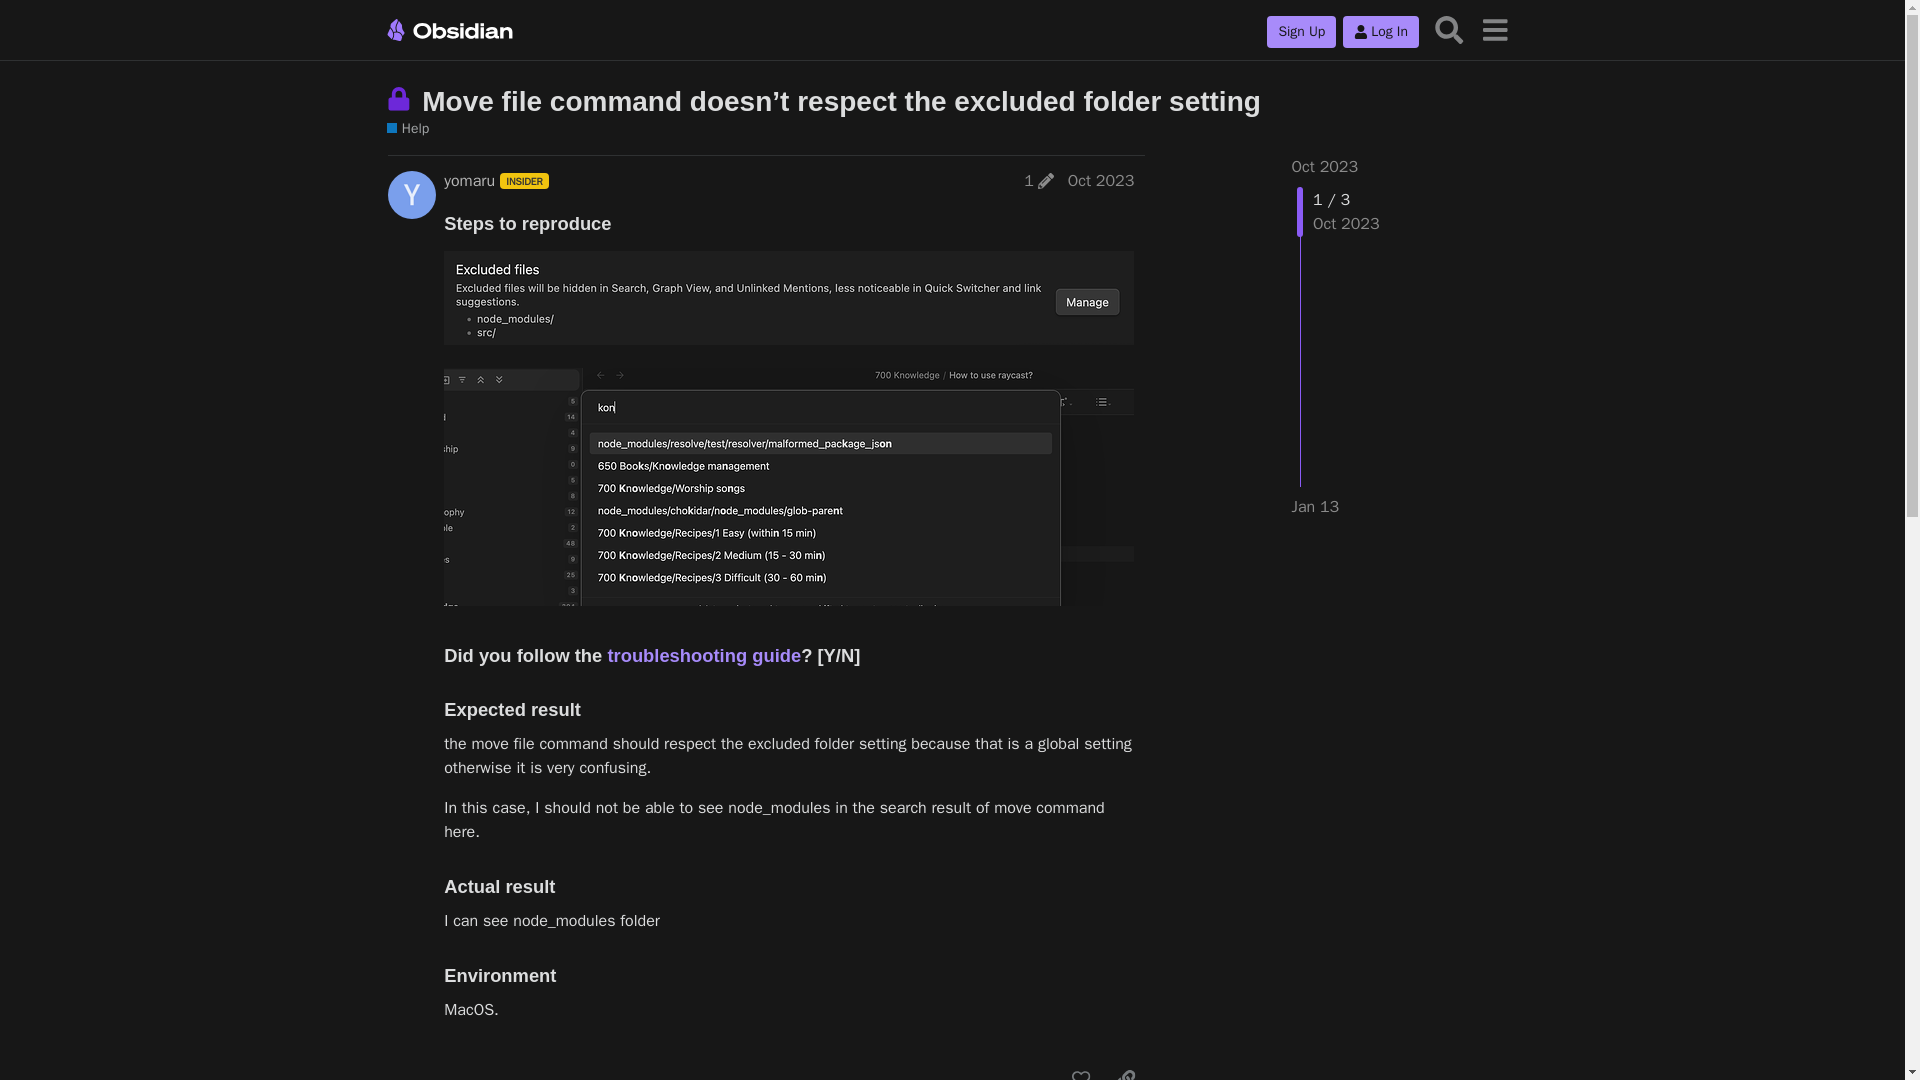  What do you see at coordinates (1038, 180) in the screenshot?
I see `post last edited on Oct 15, 2023 12:59 am` at bounding box center [1038, 180].